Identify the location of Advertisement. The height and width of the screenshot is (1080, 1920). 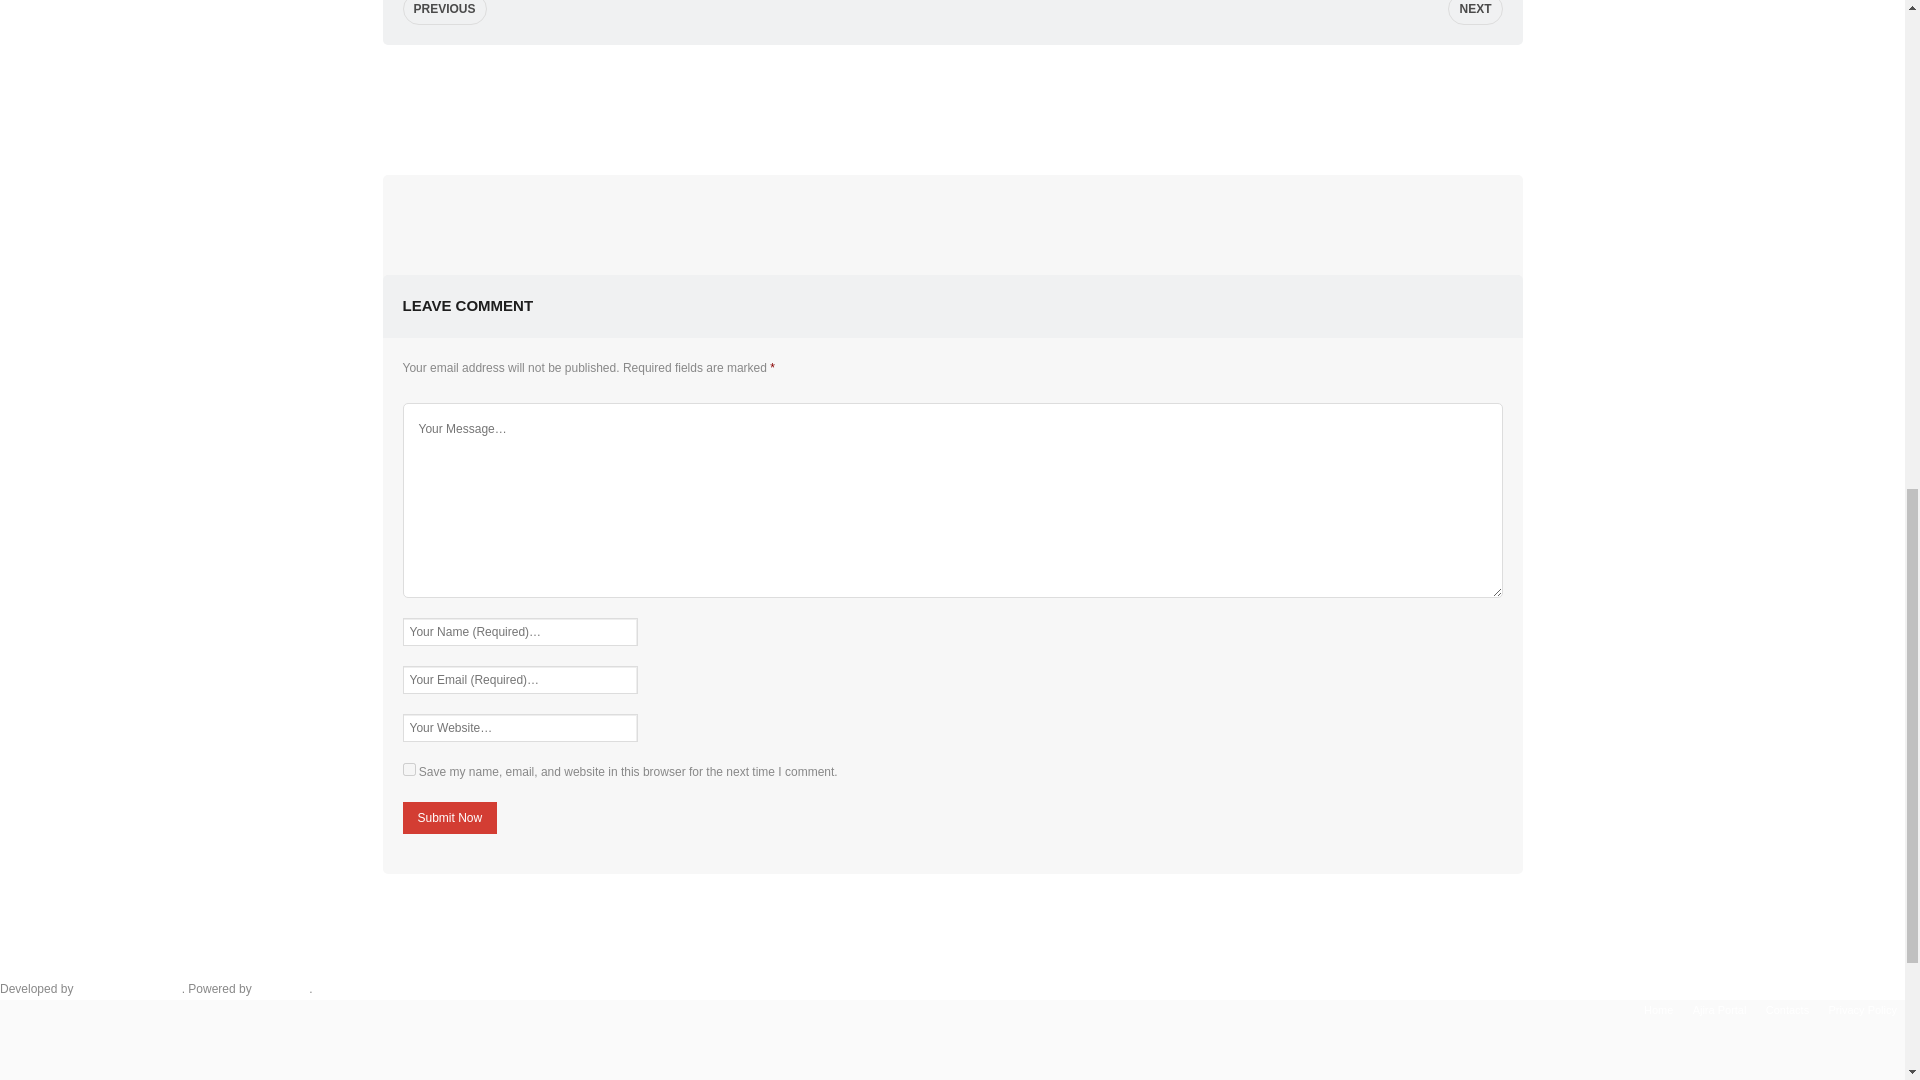
(952, 219).